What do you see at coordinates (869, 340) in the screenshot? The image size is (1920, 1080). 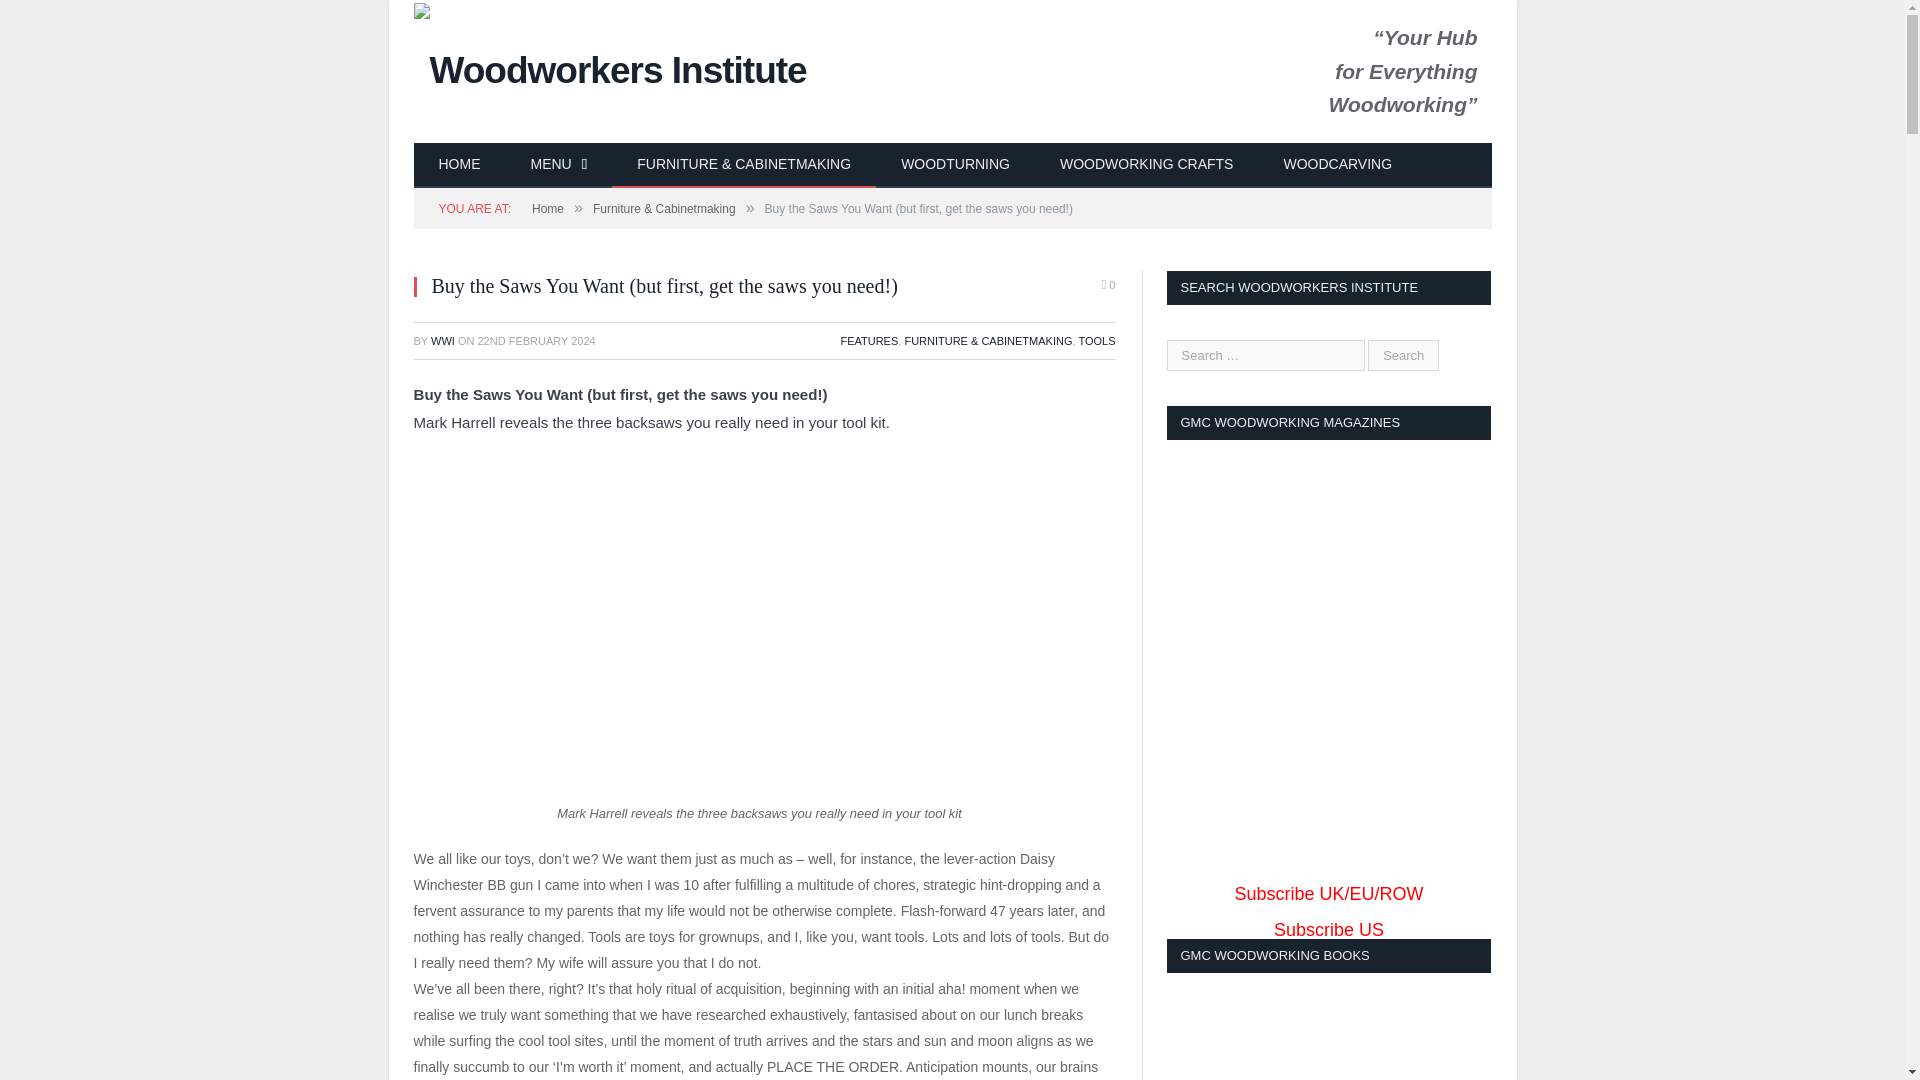 I see `FEATURES` at bounding box center [869, 340].